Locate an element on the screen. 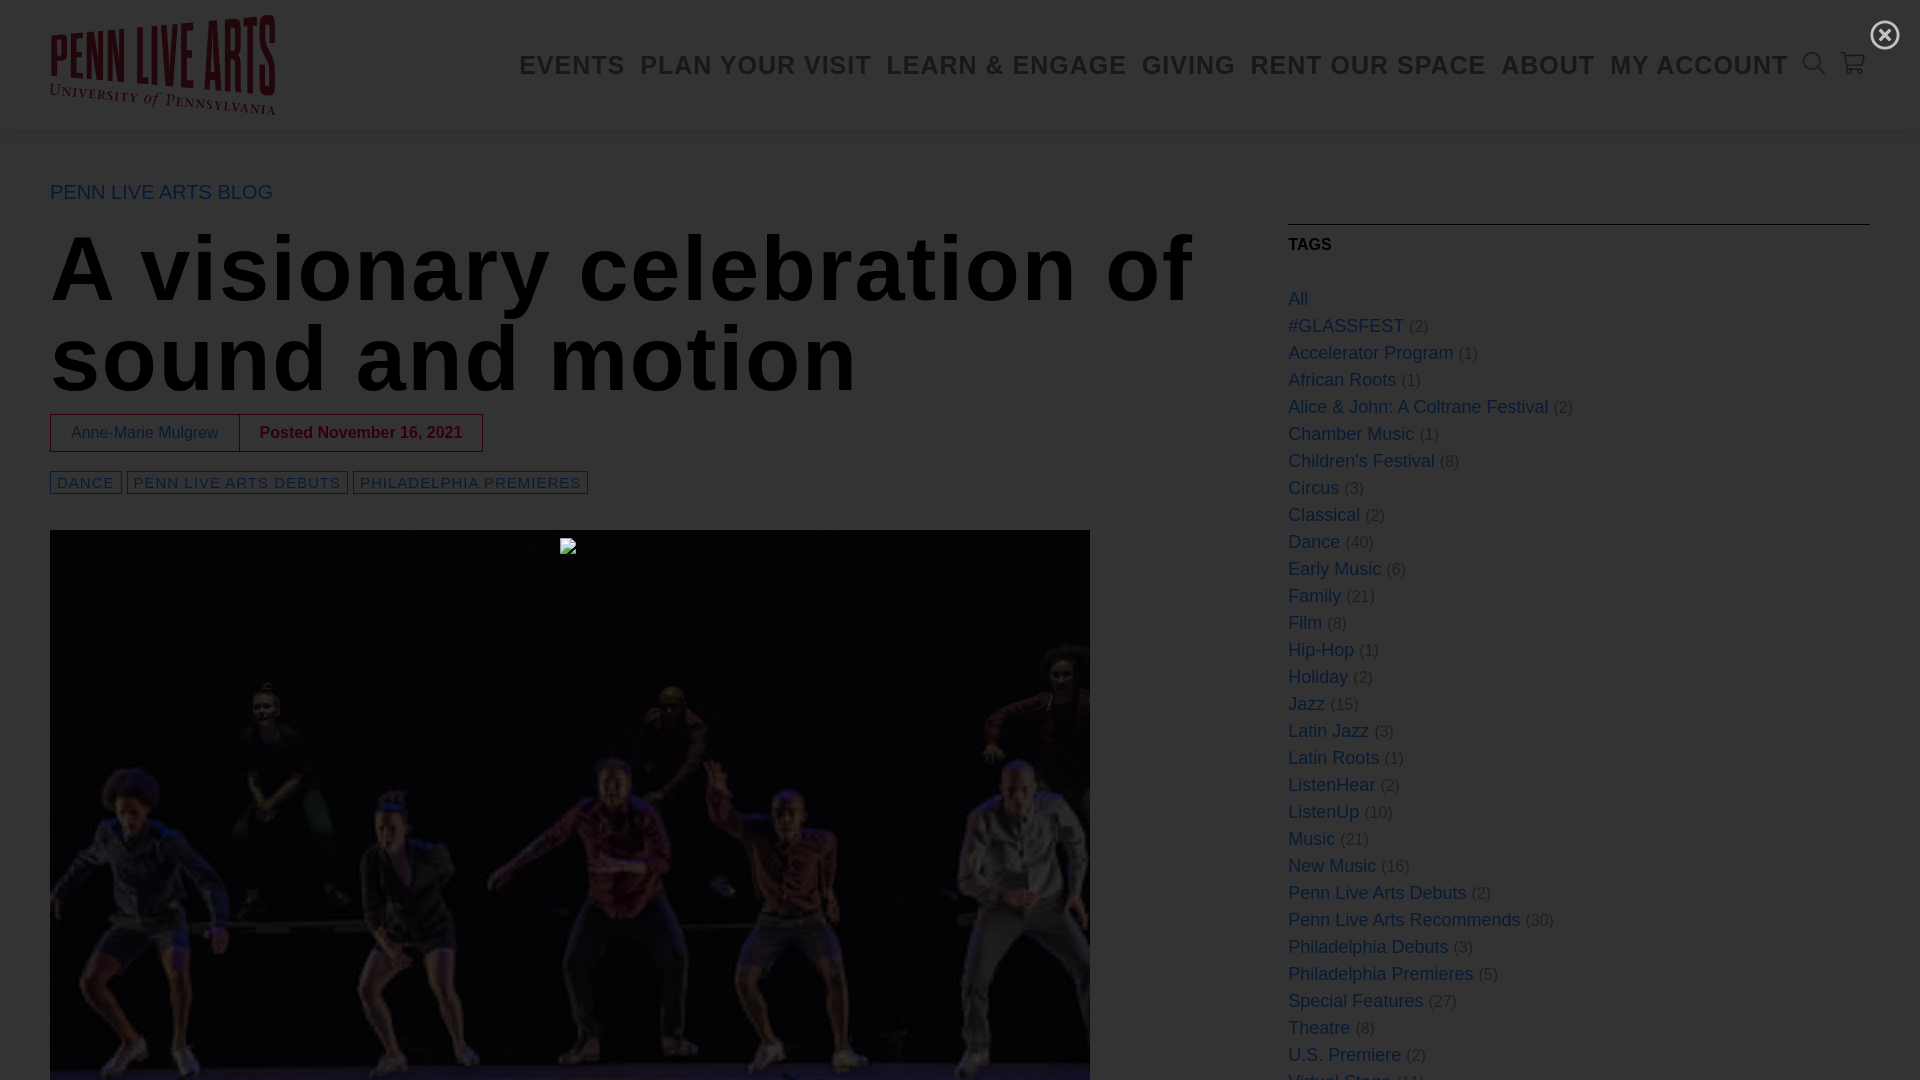  SEARCH is located at coordinates (1814, 62).